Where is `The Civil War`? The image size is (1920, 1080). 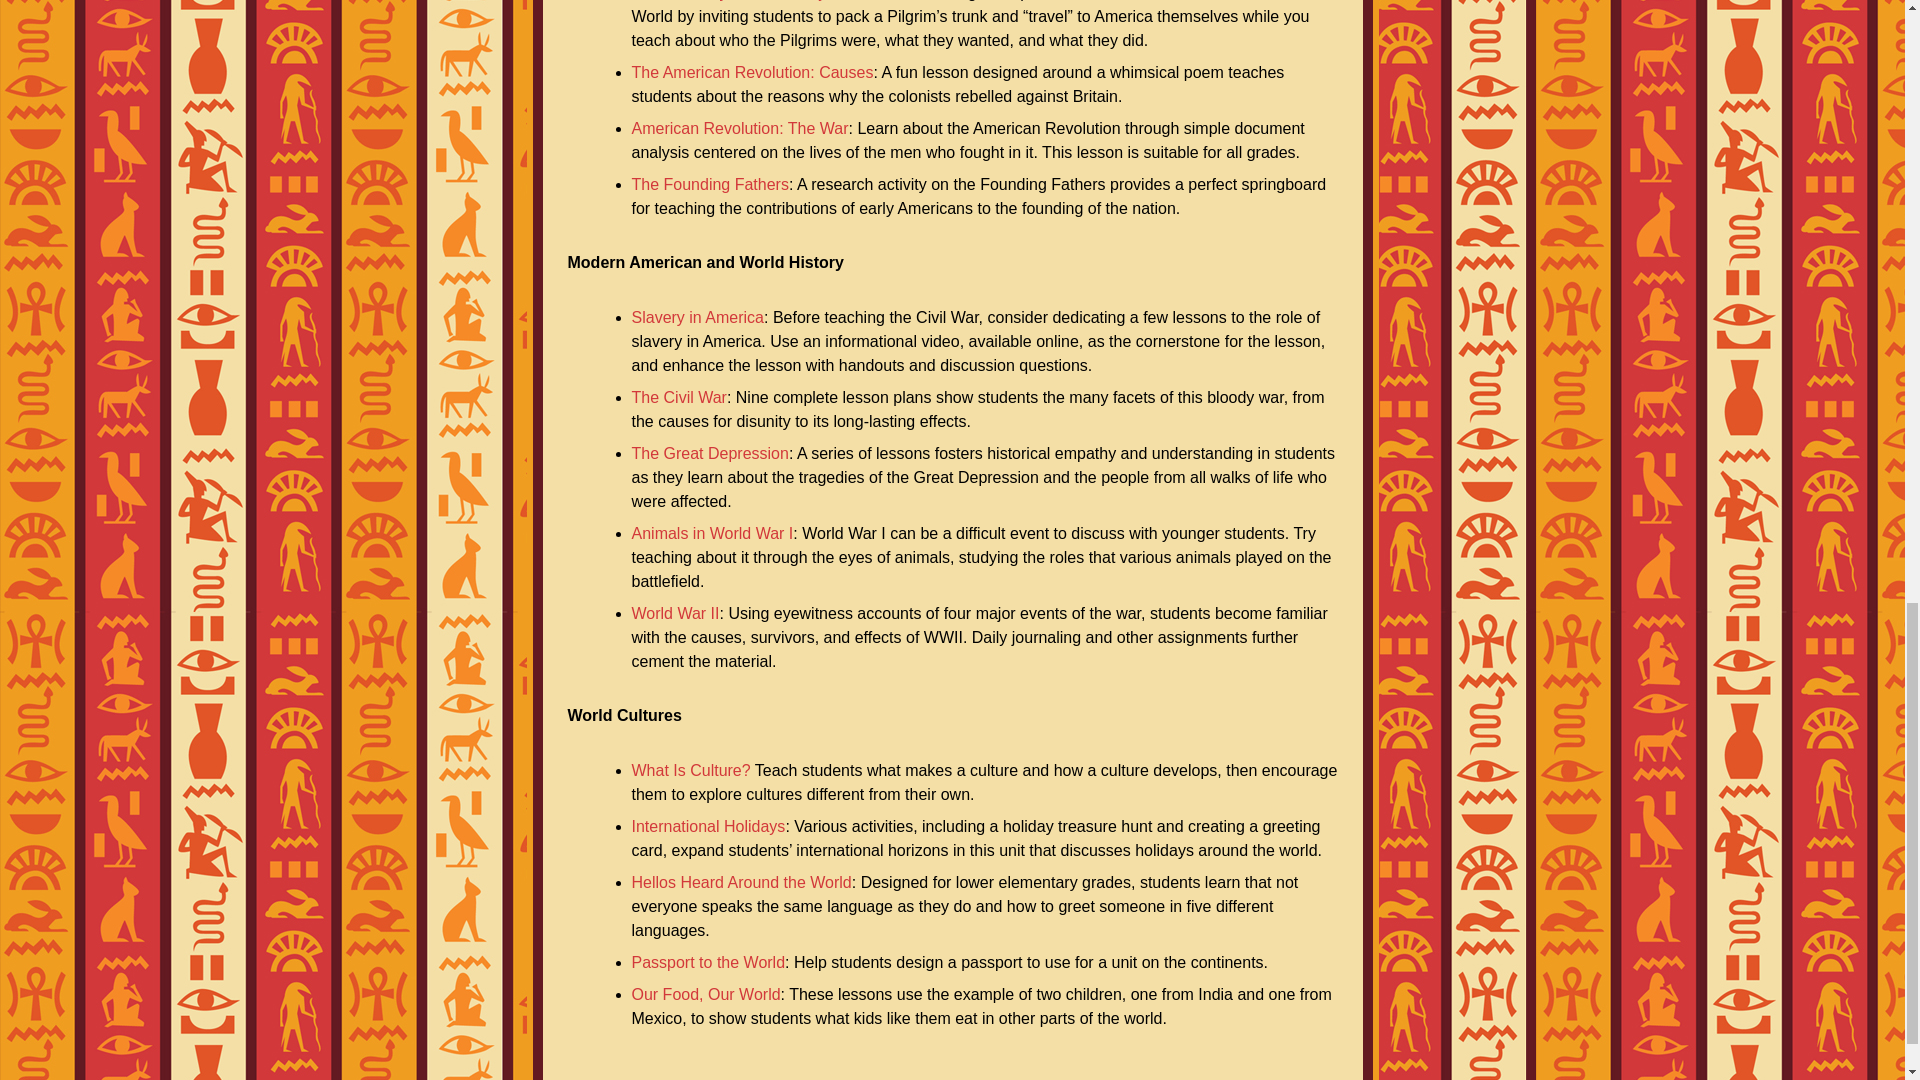
The Civil War is located at coordinates (679, 397).